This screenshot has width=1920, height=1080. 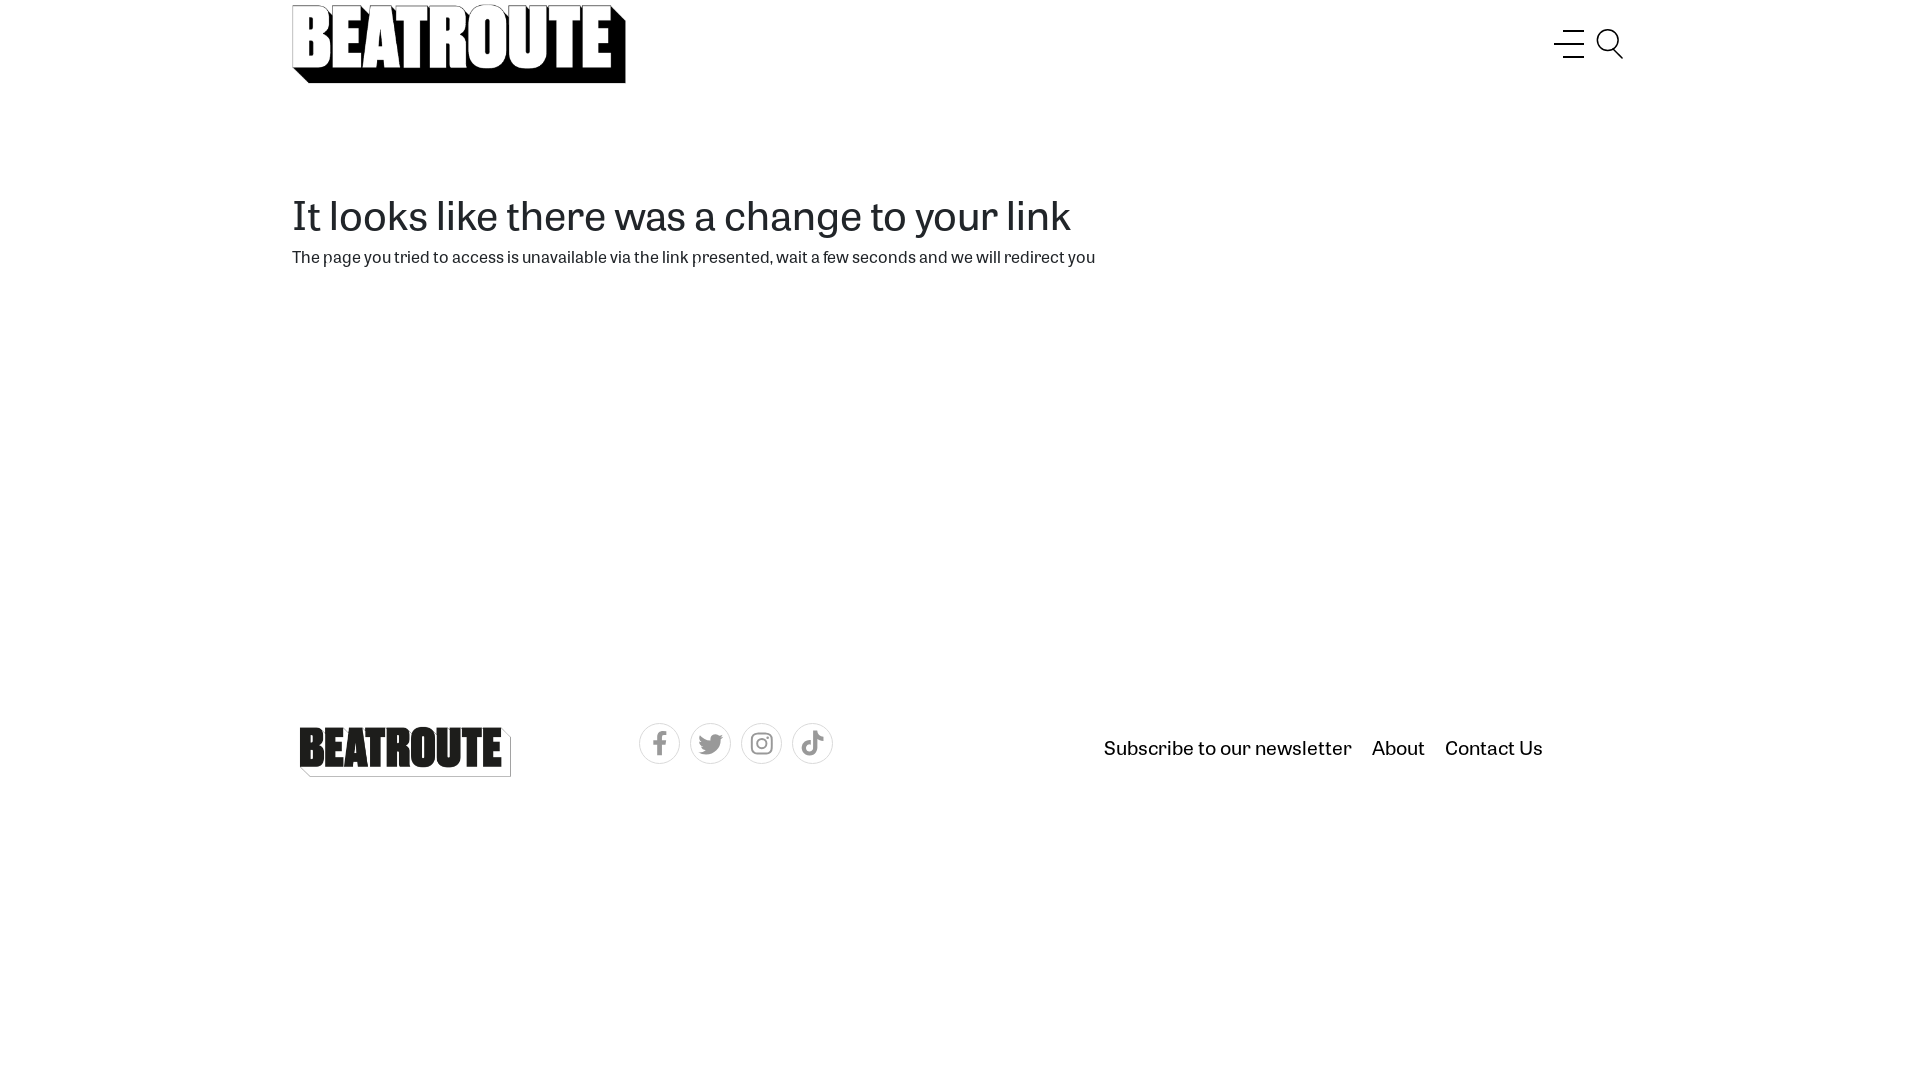 I want to click on Subscribe to our newsletter, so click(x=1228, y=750).